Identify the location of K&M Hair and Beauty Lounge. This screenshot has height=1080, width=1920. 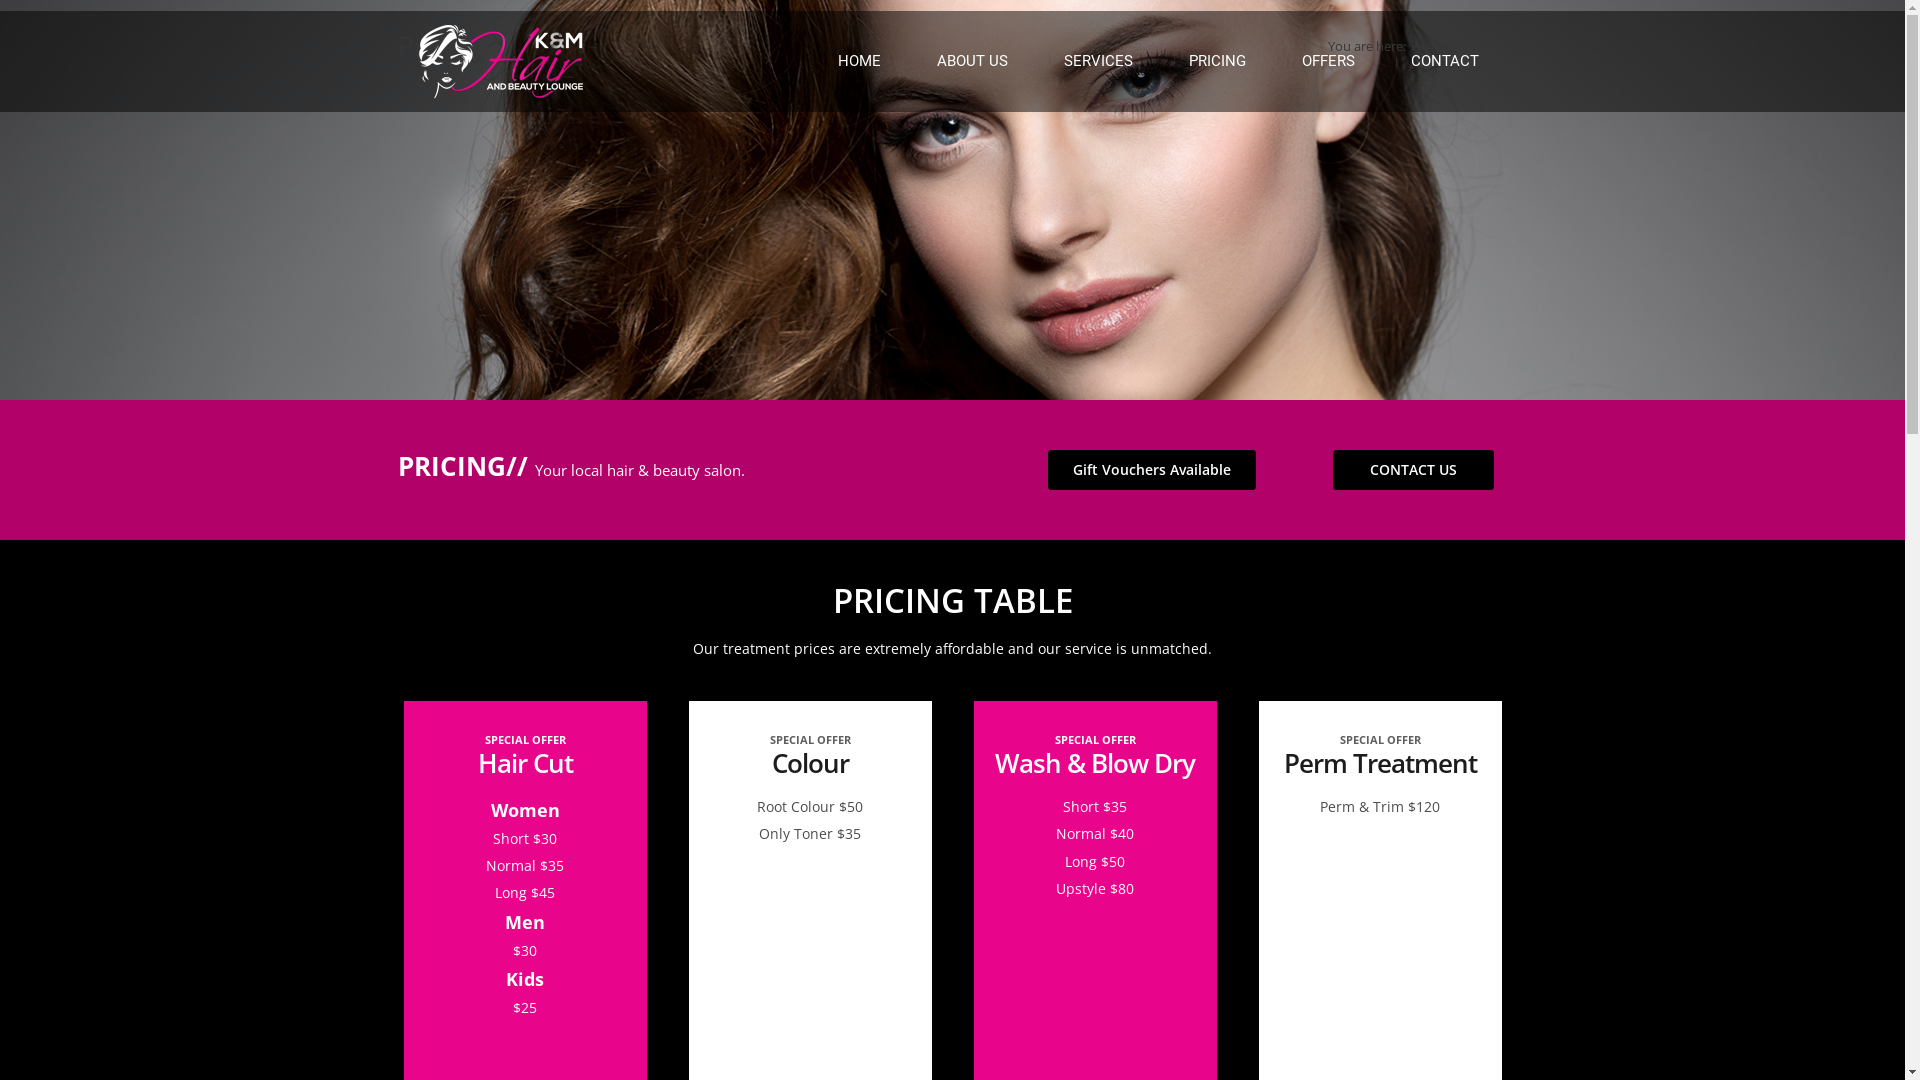
(501, 62).